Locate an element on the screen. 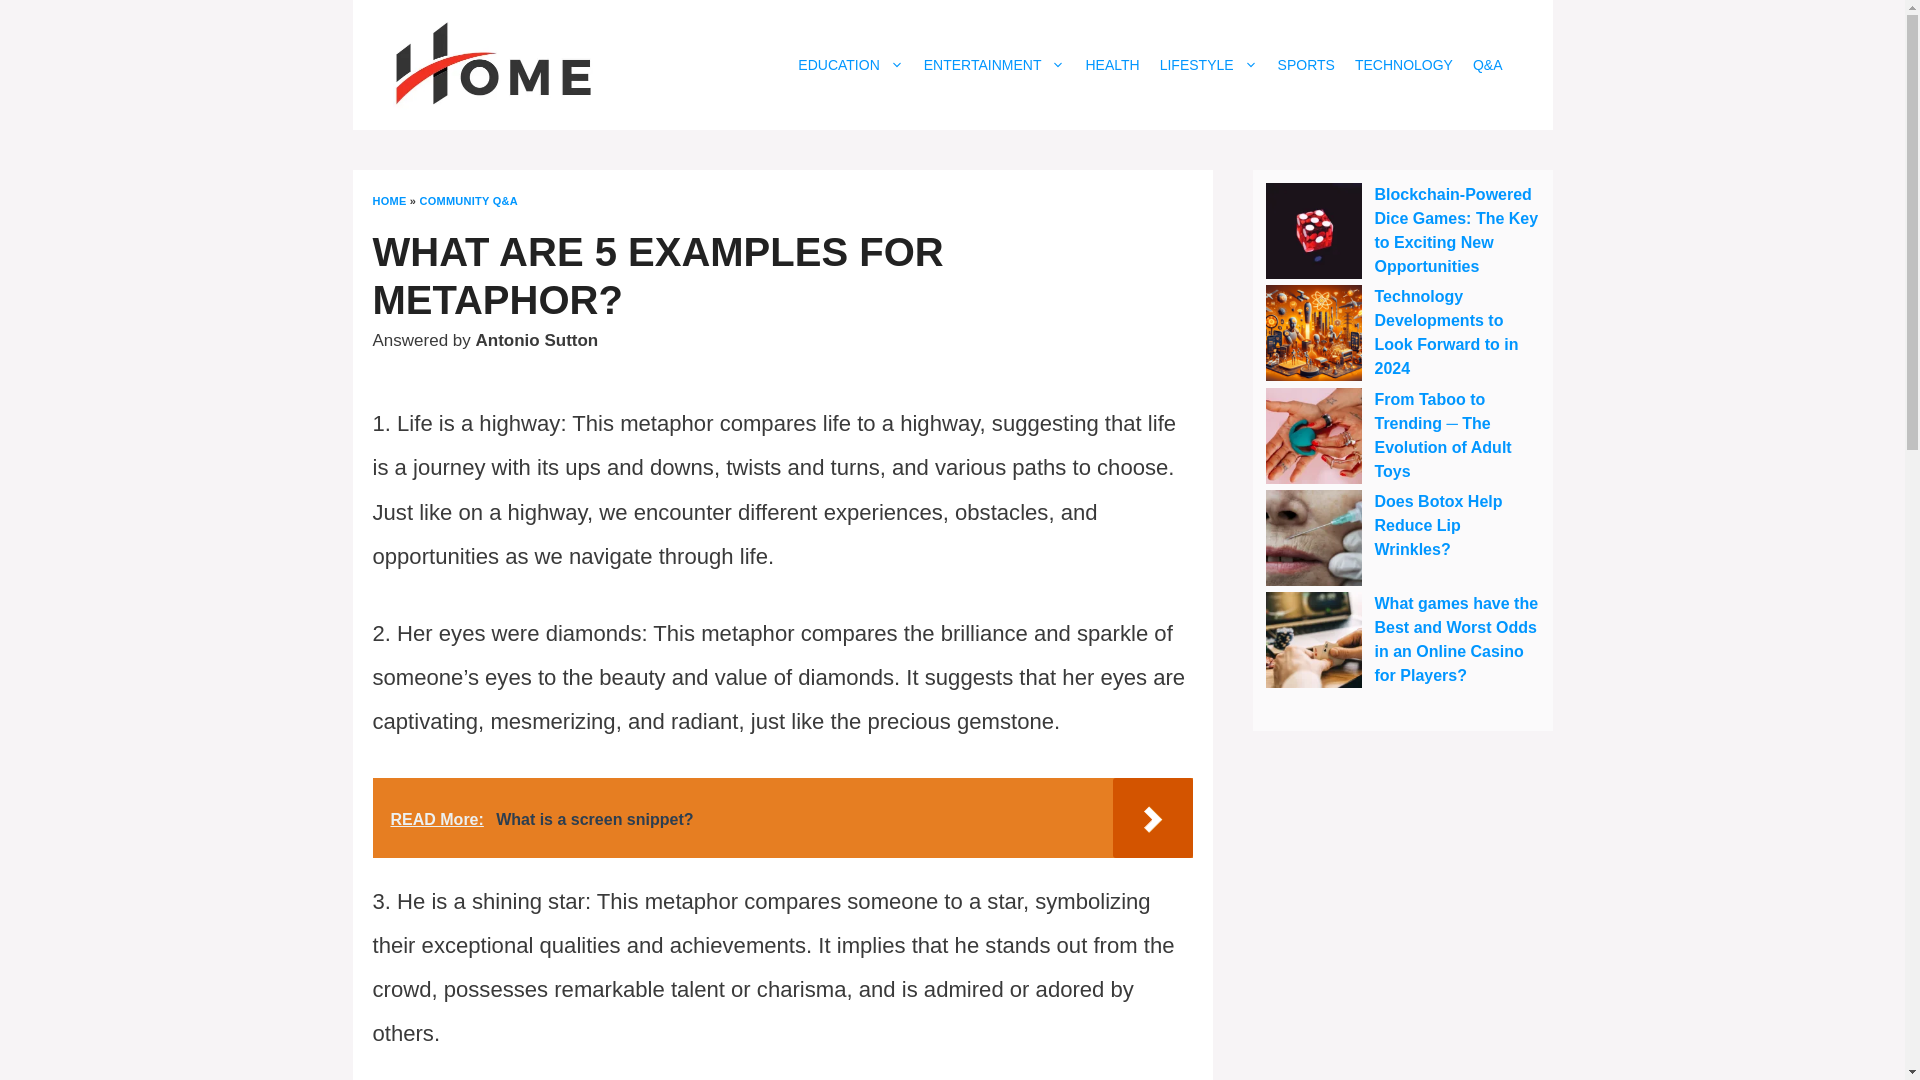 This screenshot has height=1080, width=1920. LIFESTYLE is located at coordinates (1208, 64).